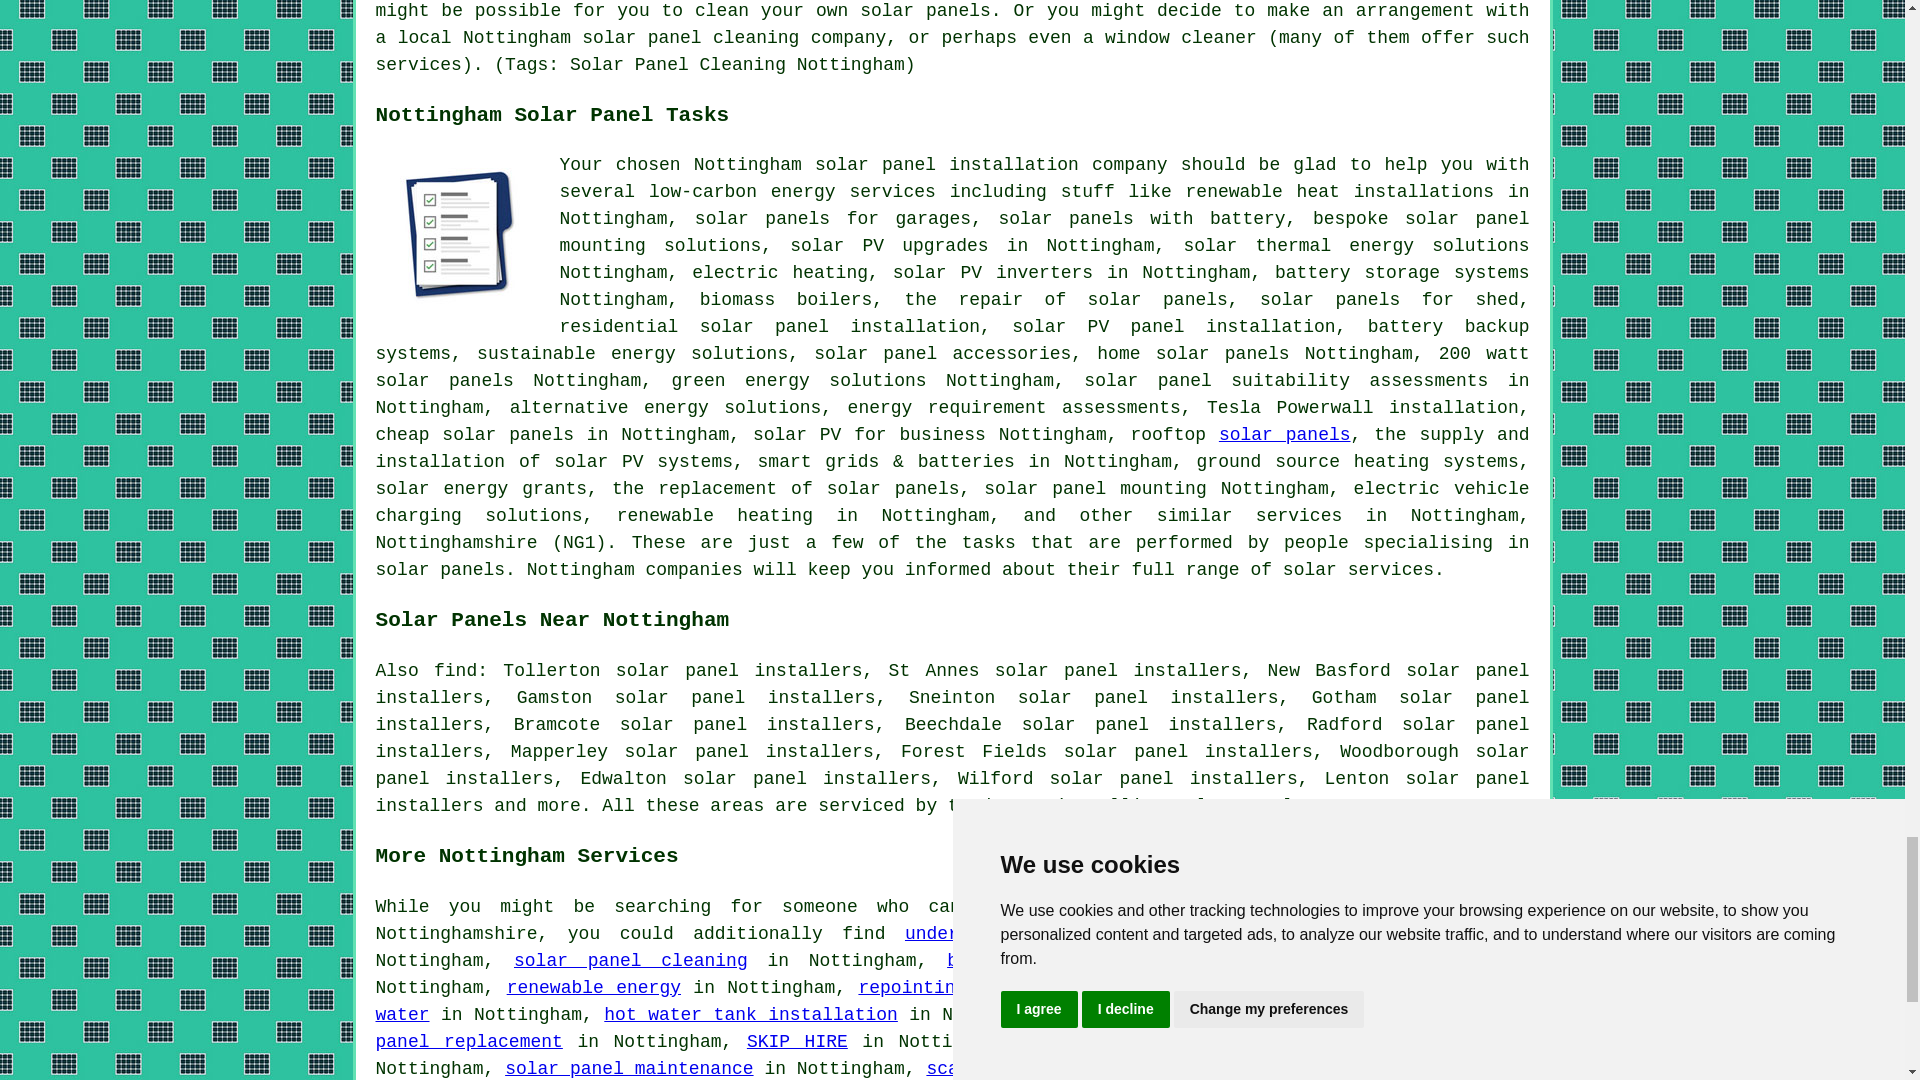 Image resolution: width=1920 pixels, height=1080 pixels. What do you see at coordinates (460, 236) in the screenshot?
I see `Nottingham Solar Panel Tasks` at bounding box center [460, 236].